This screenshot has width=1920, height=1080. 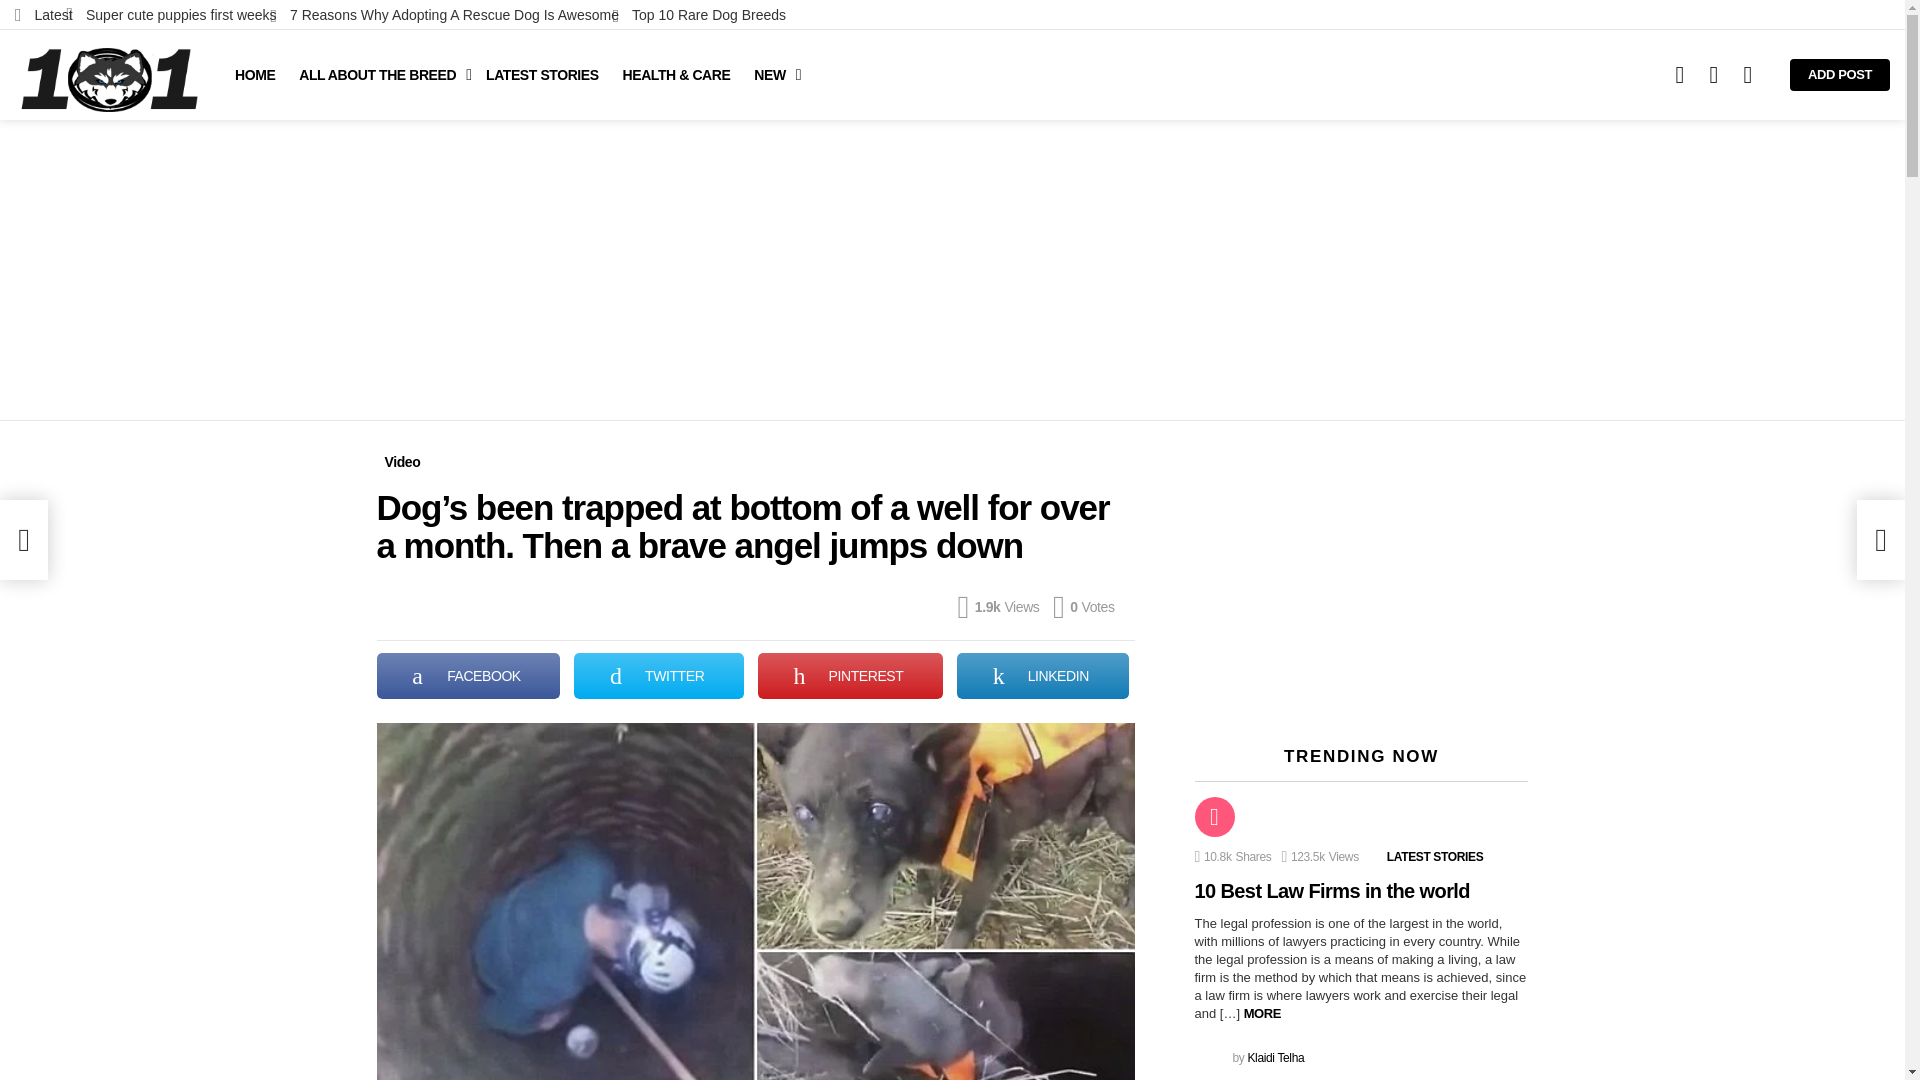 I want to click on ALL ABOUT THE BREED, so click(x=380, y=74).